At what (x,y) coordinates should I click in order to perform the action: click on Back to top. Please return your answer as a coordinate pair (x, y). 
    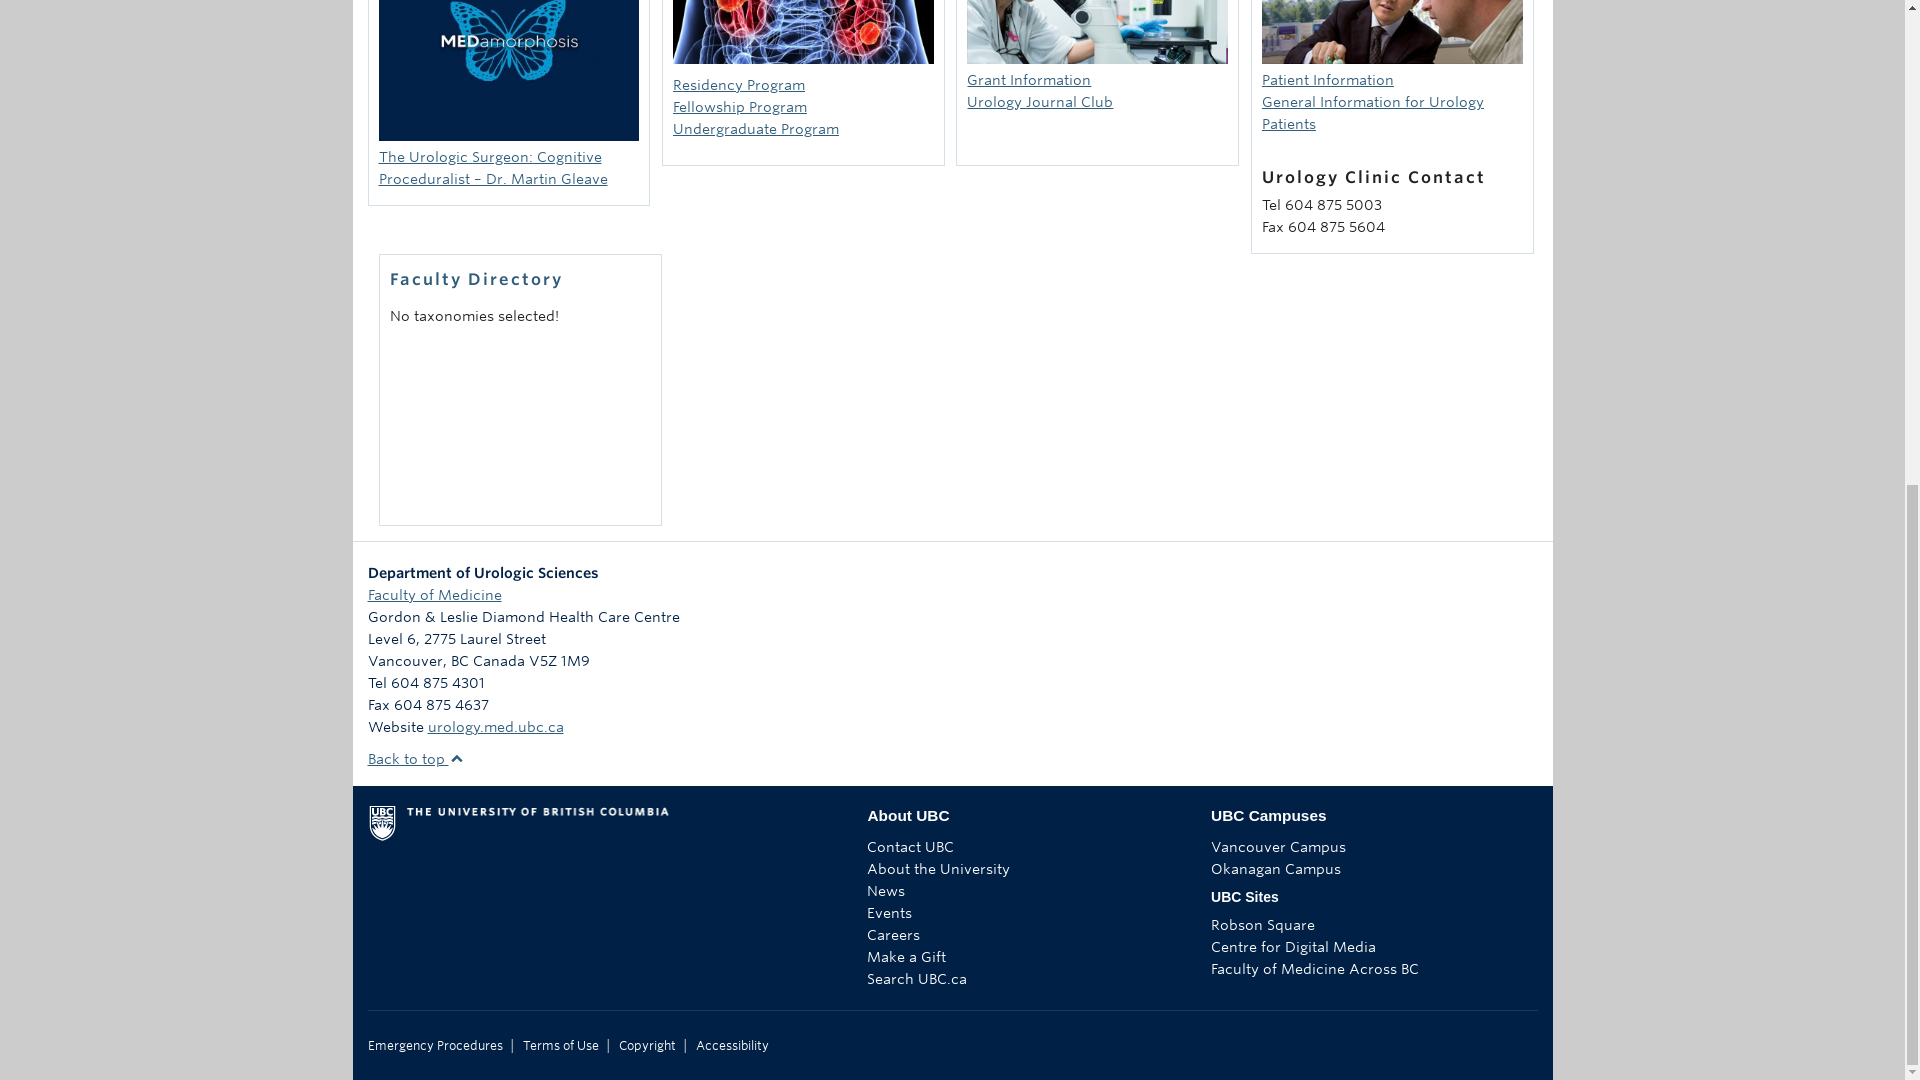
    Looking at the image, I should click on (416, 758).